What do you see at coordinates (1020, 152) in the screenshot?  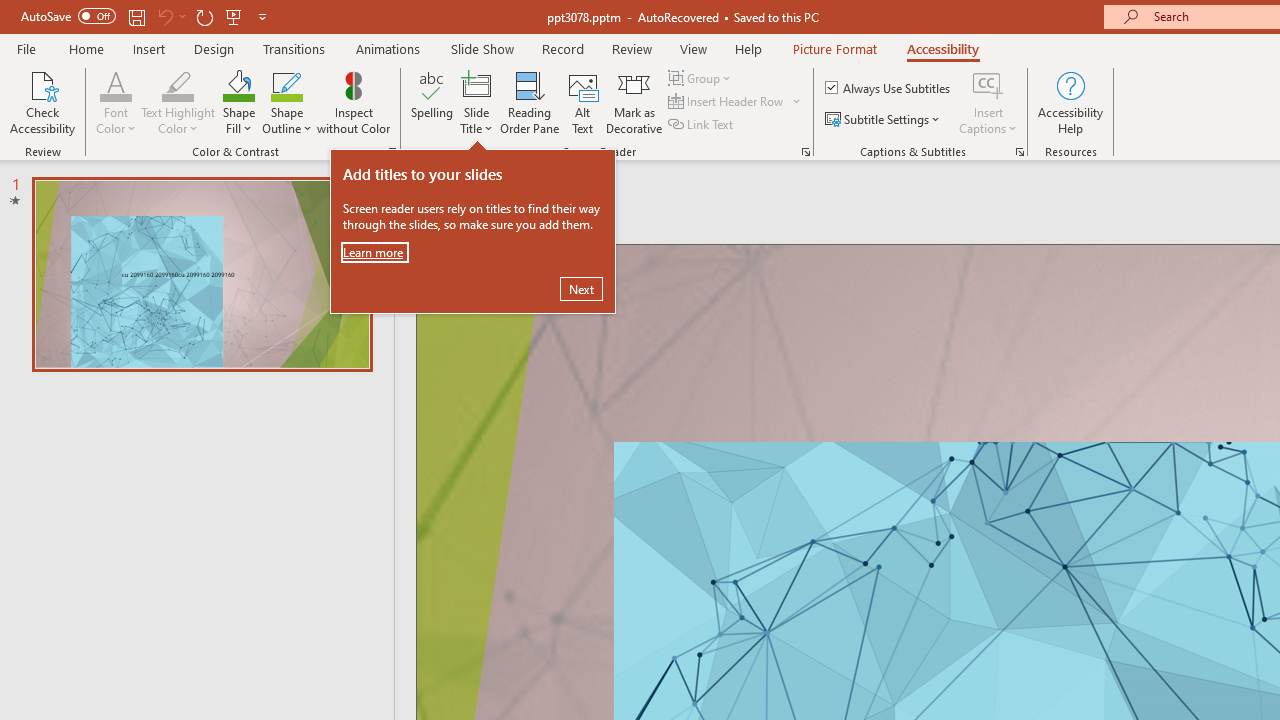 I see `Captions & Subtitles` at bounding box center [1020, 152].